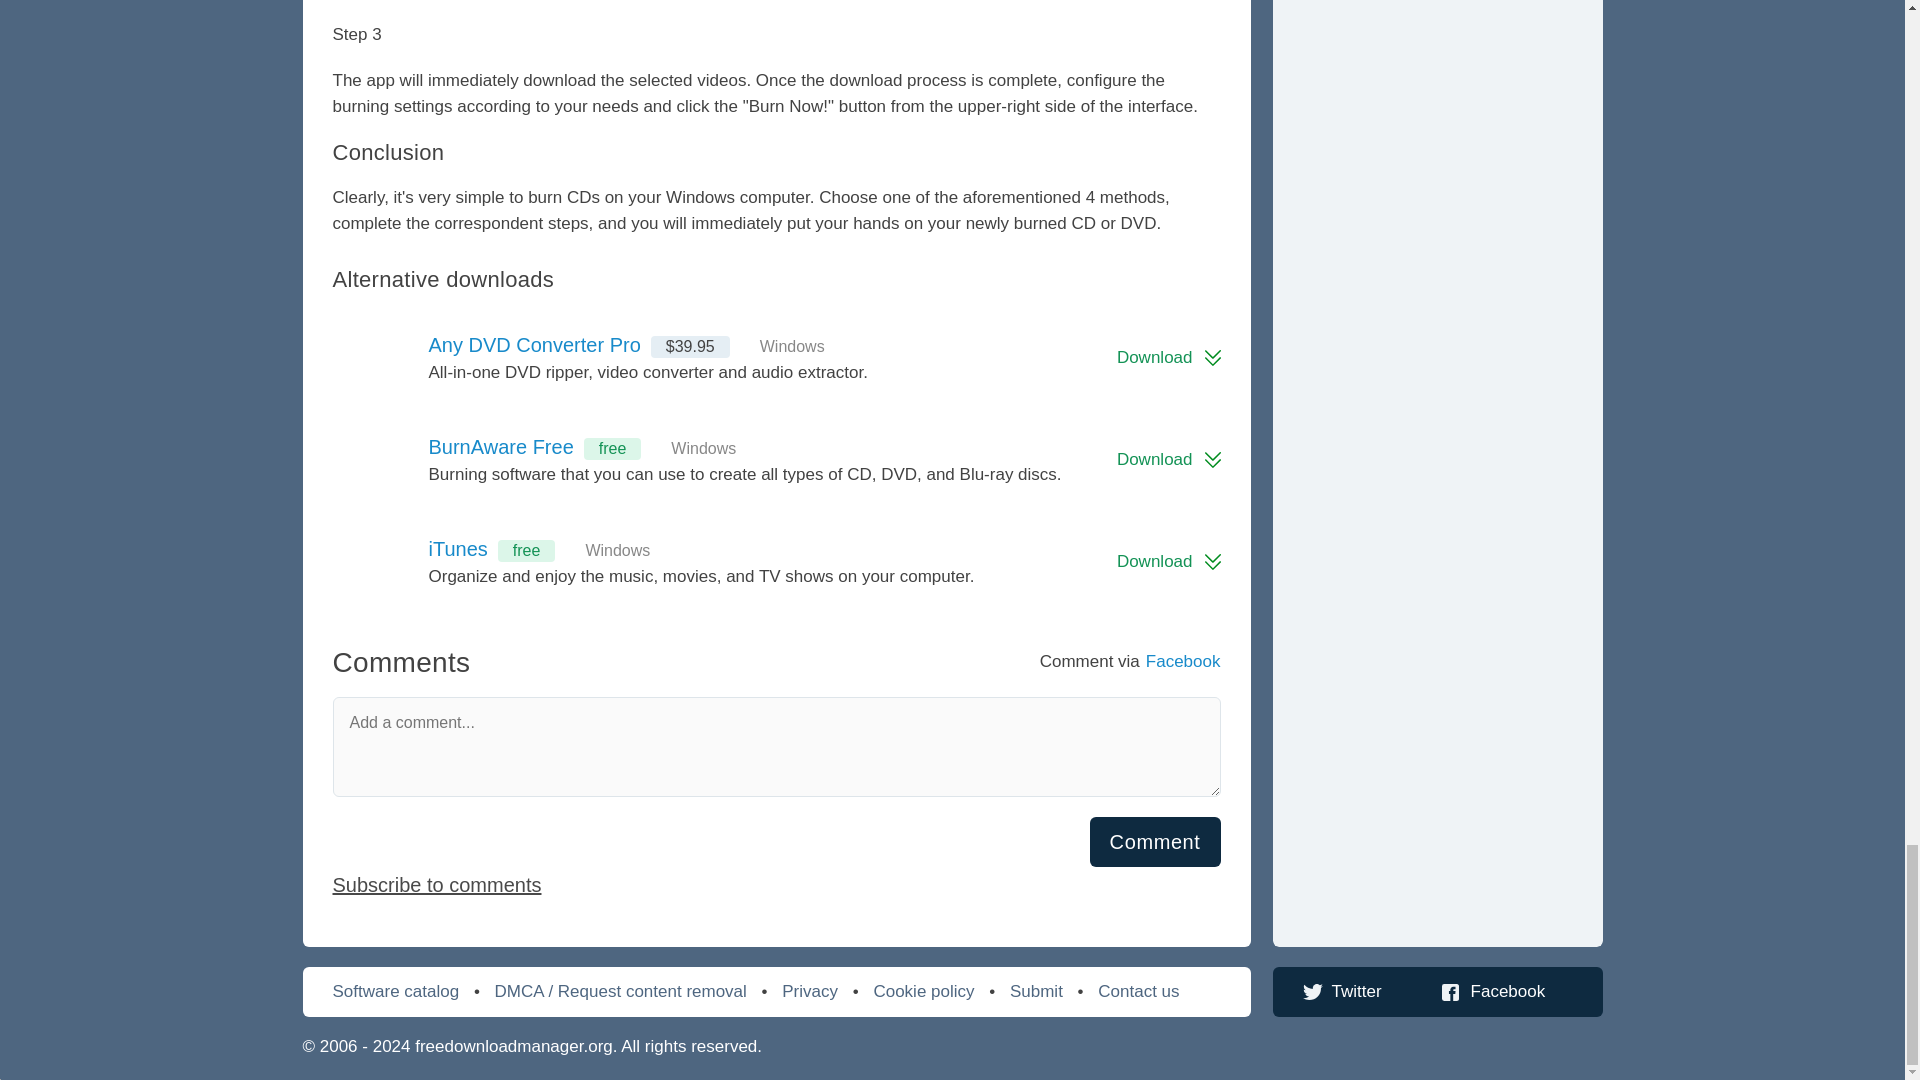  Describe the element at coordinates (380, 460) in the screenshot. I see `BurnAware Free` at that location.